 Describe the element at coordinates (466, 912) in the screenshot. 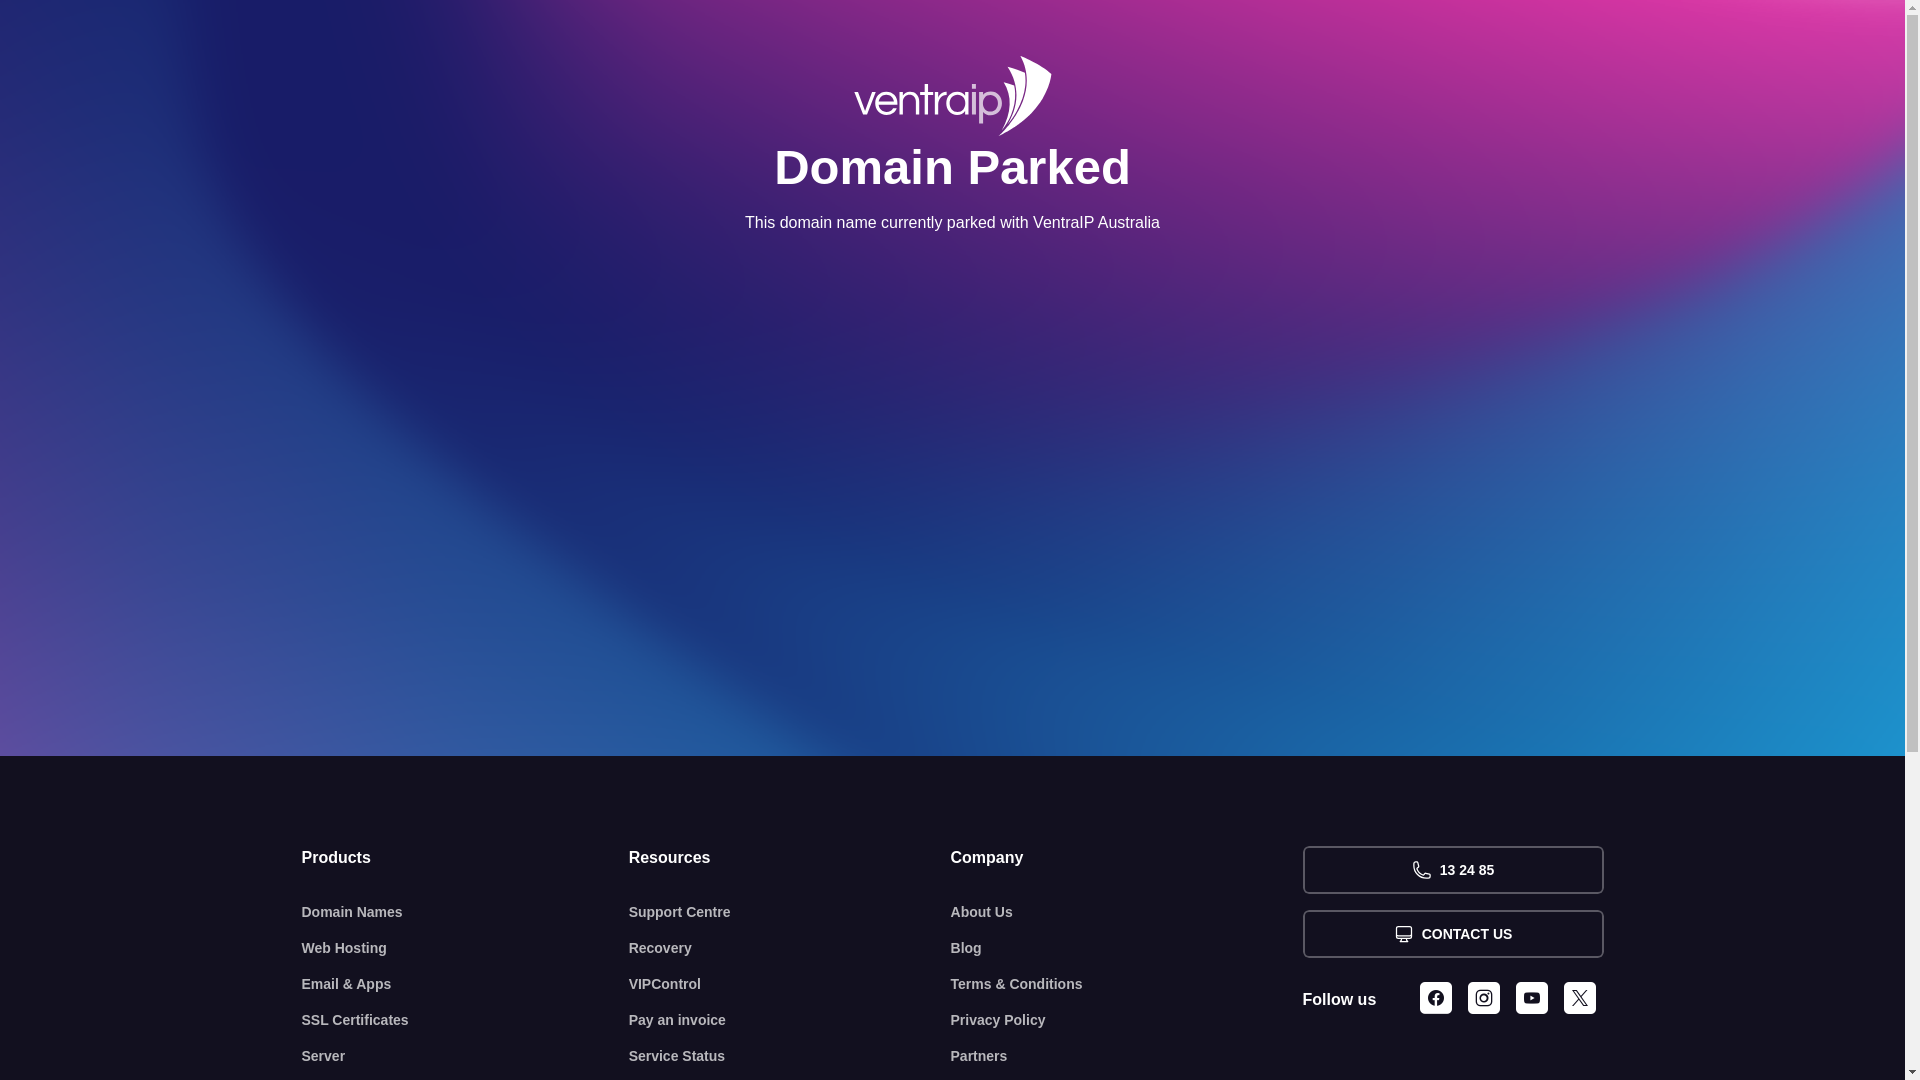

I see `Domain Names` at that location.